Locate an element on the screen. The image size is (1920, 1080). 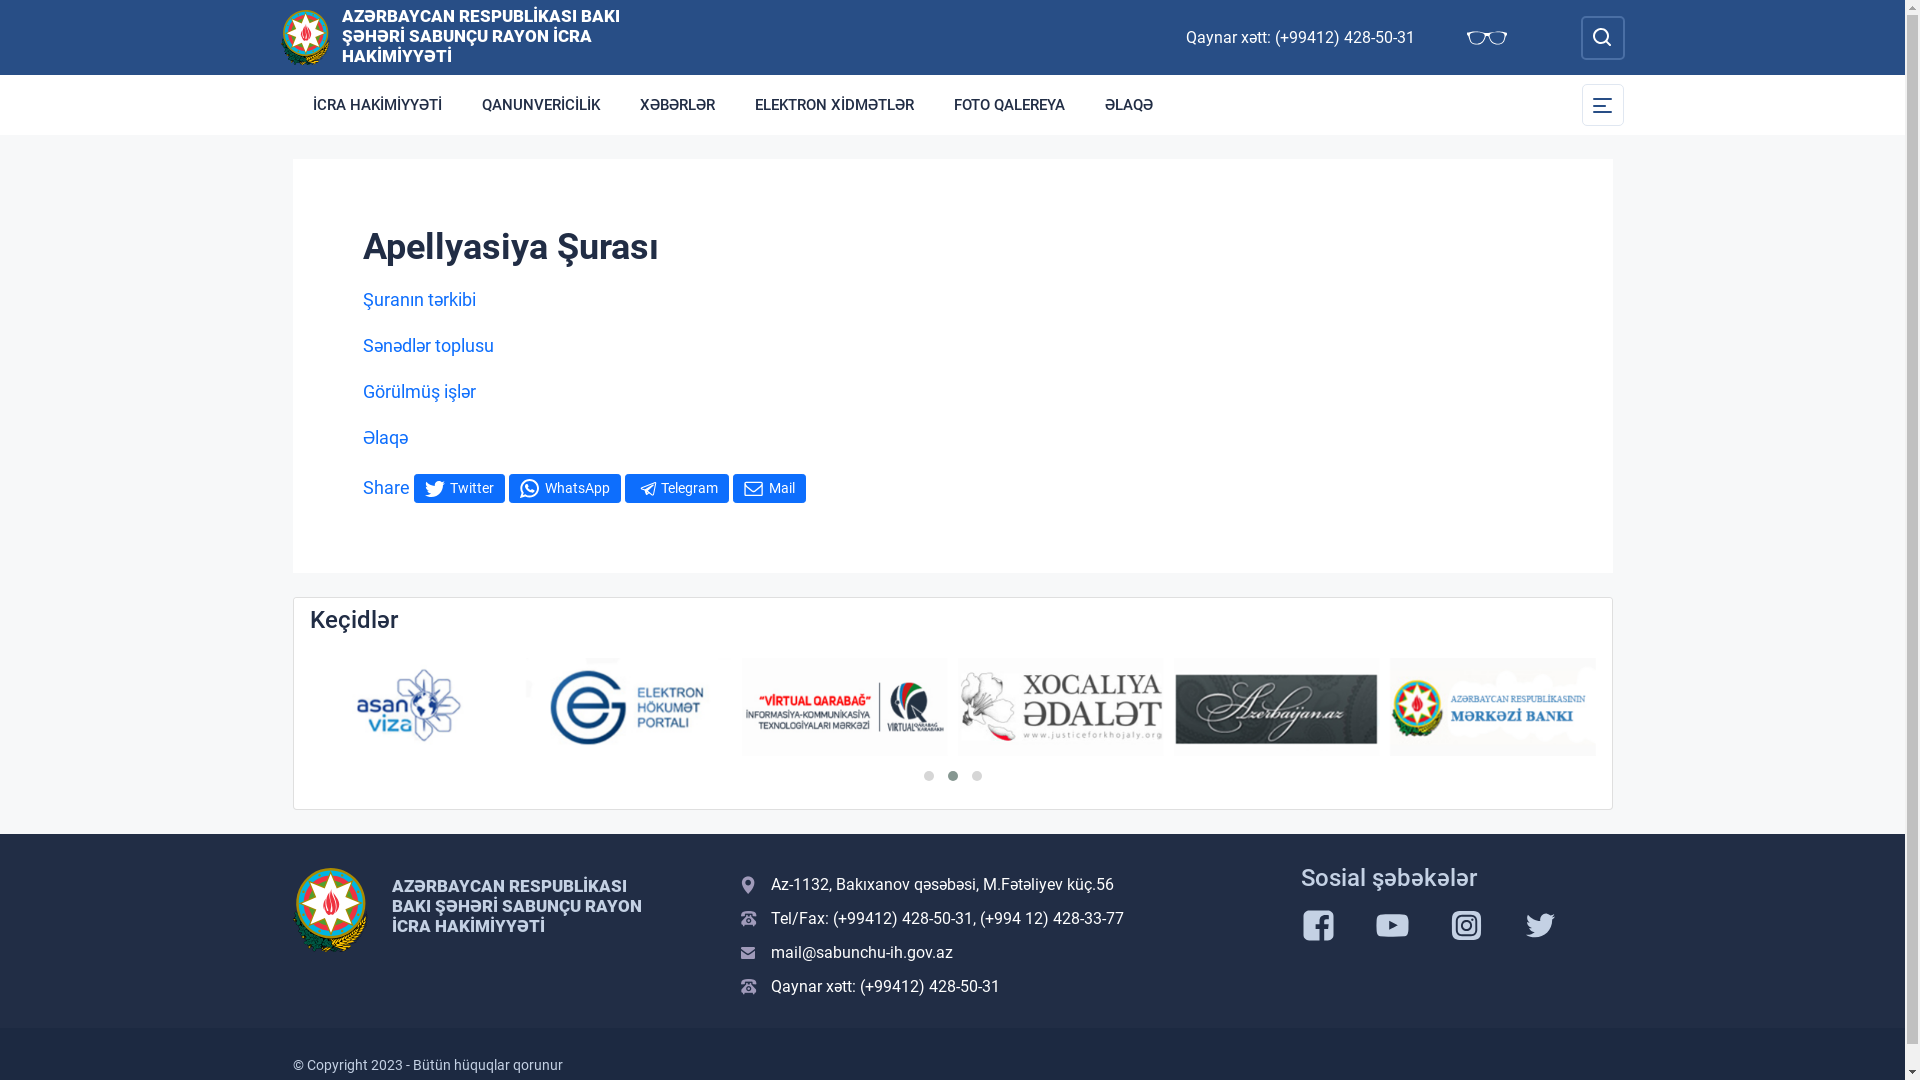
WhatsApp is located at coordinates (564, 488).